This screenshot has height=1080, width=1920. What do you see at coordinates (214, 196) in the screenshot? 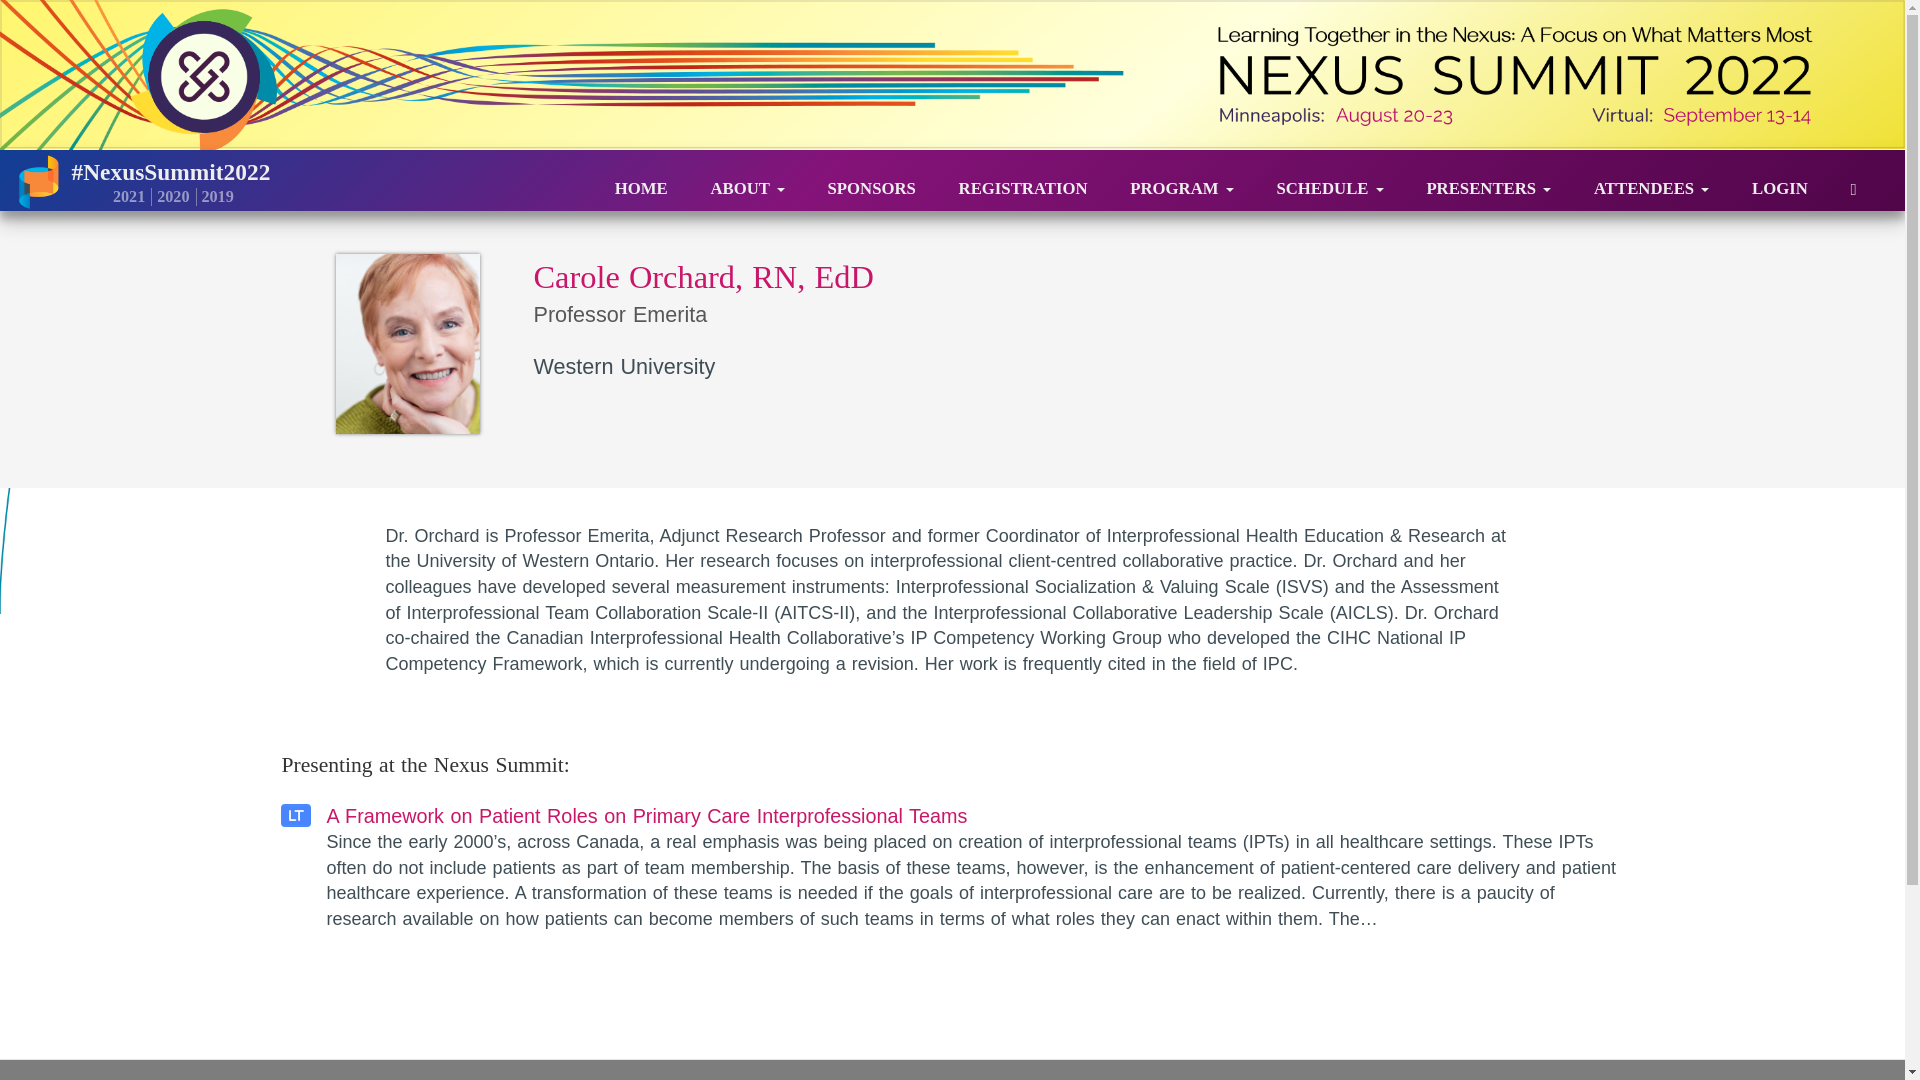
I see `2019` at bounding box center [214, 196].